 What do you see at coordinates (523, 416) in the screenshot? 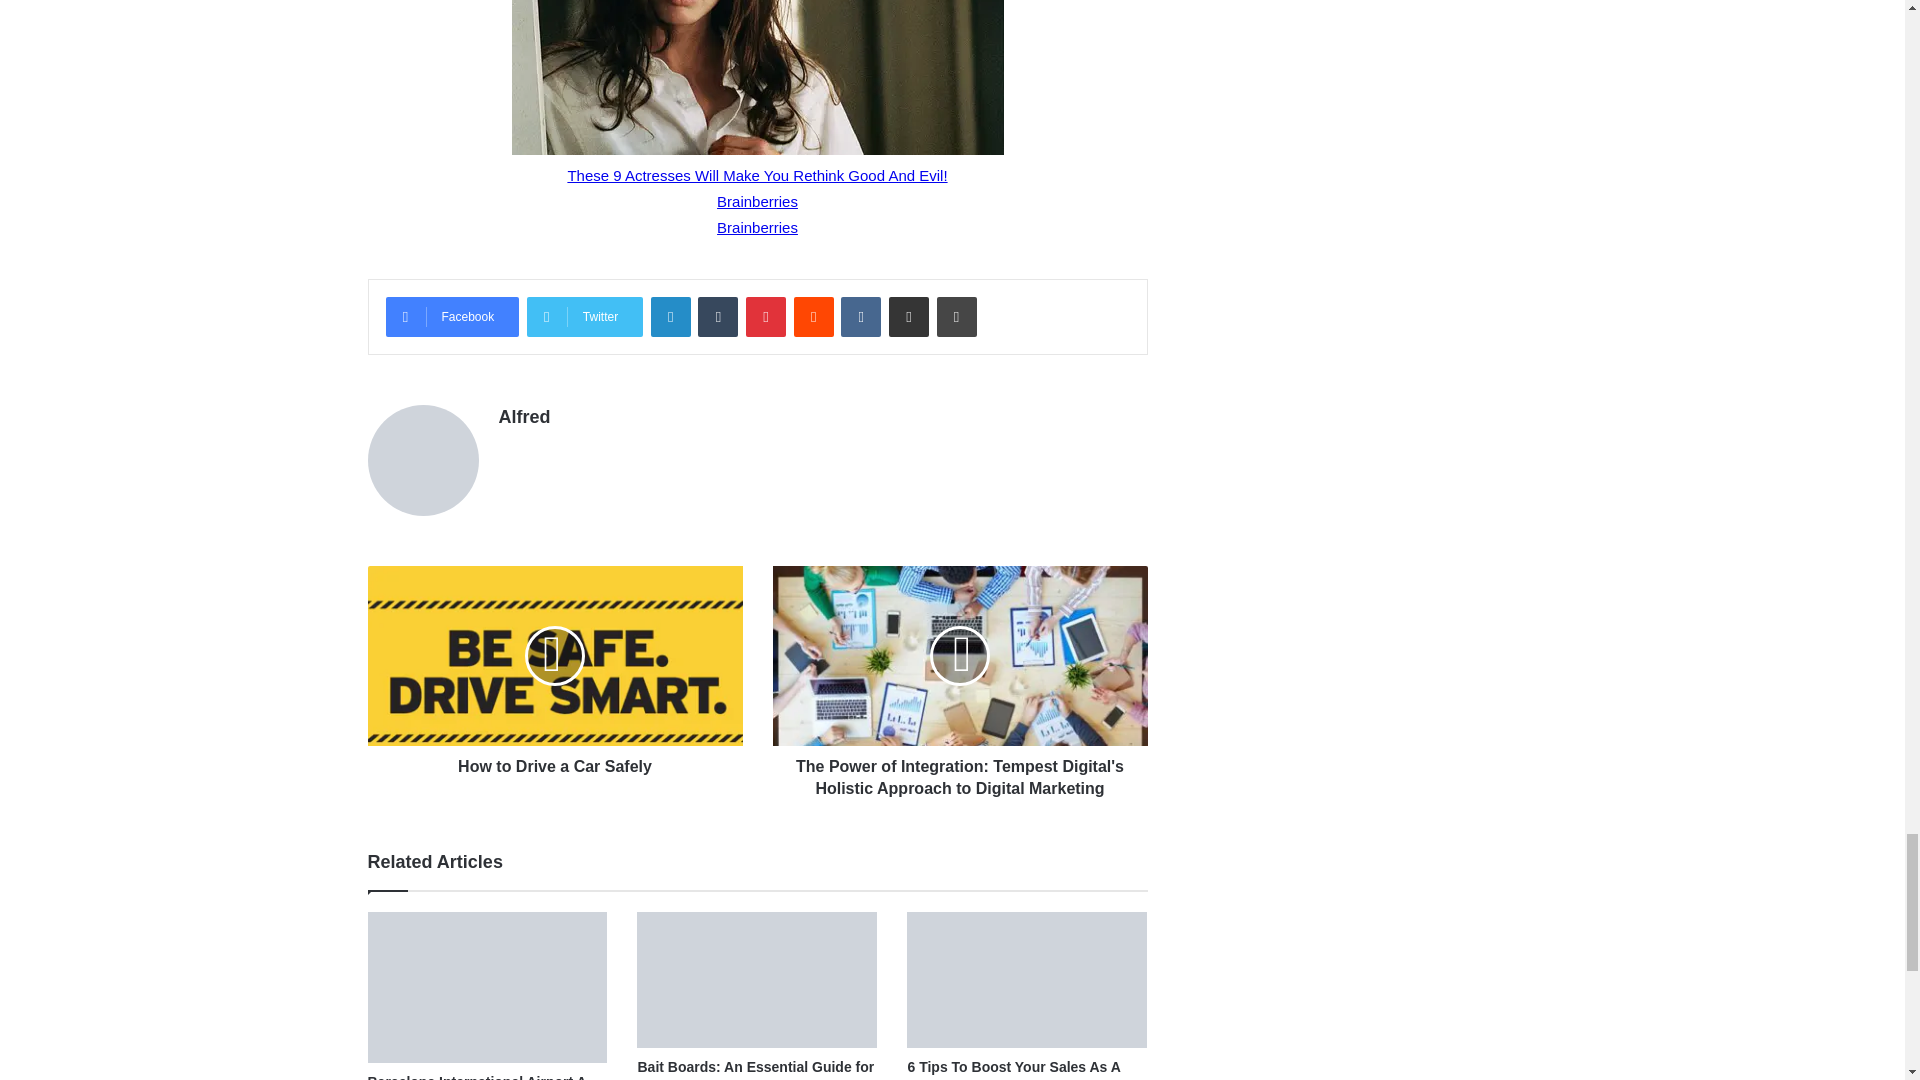
I see `Alfred` at bounding box center [523, 416].